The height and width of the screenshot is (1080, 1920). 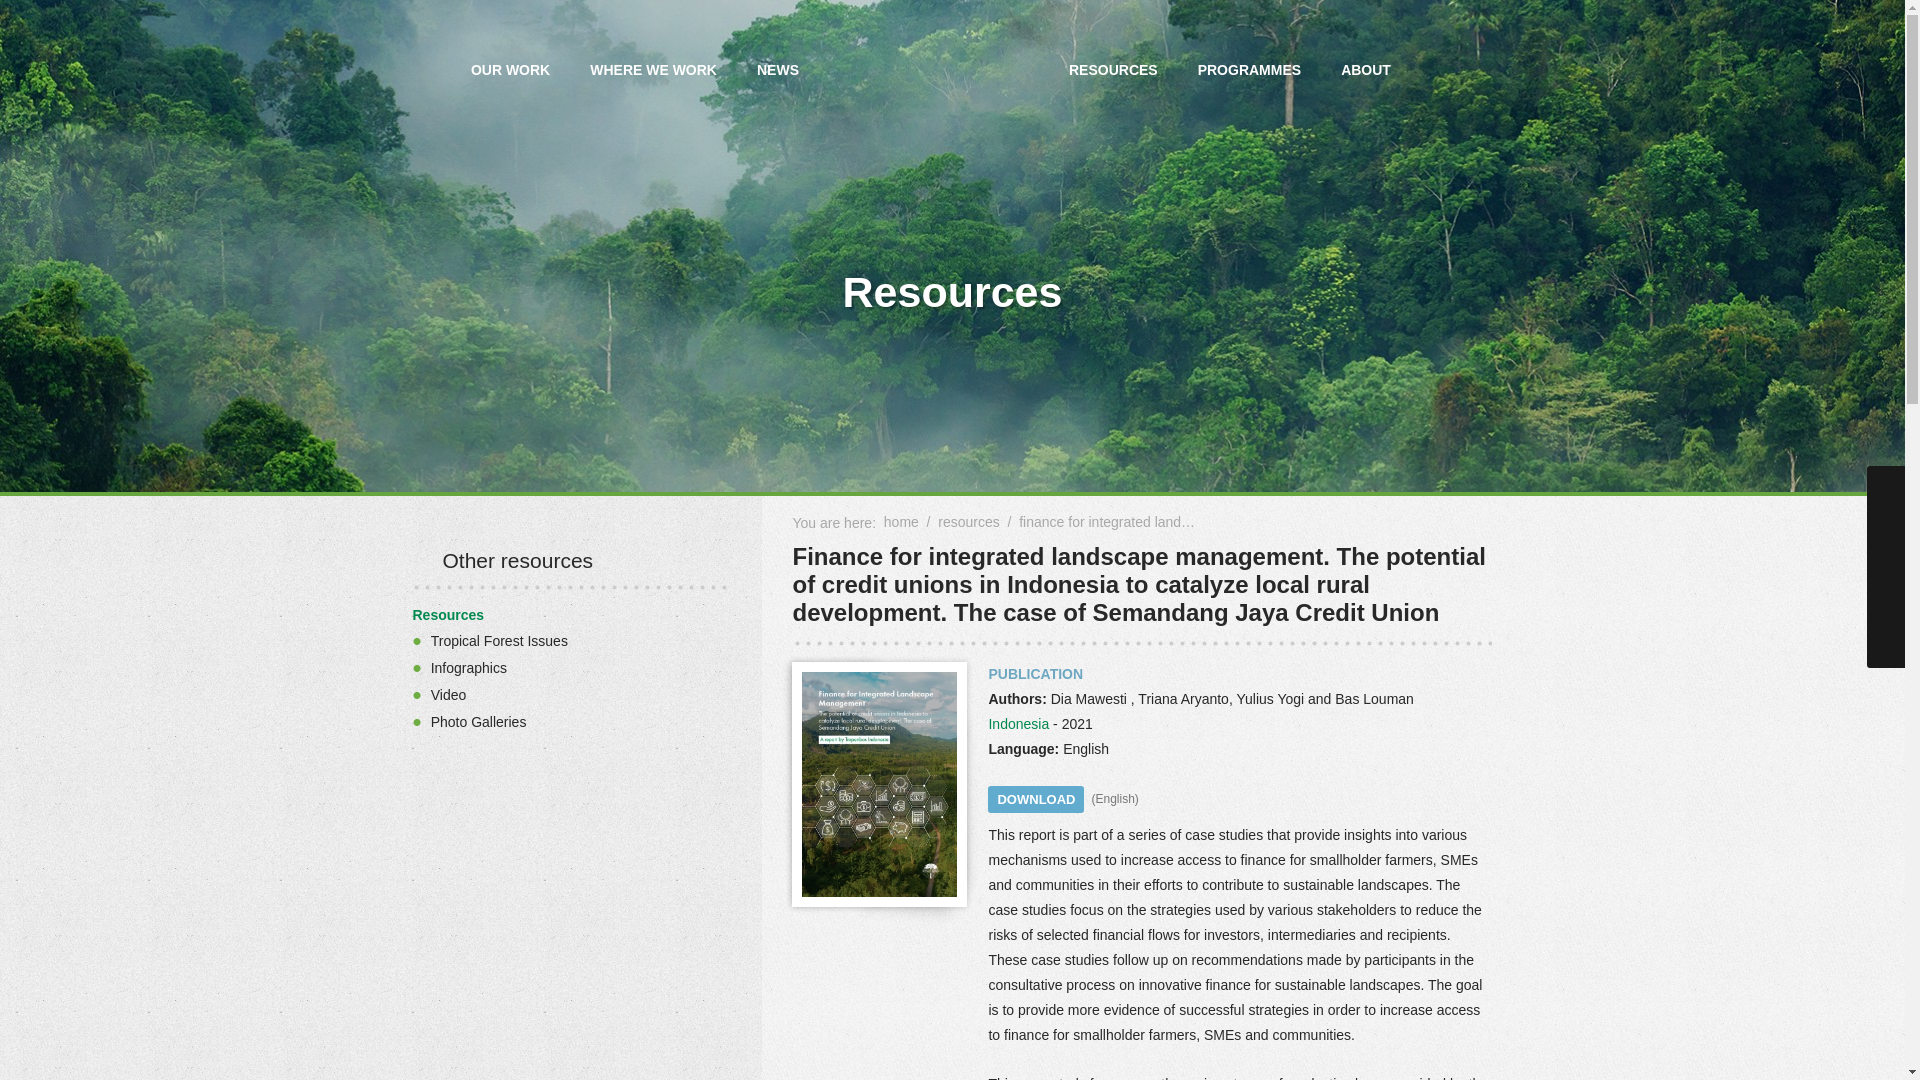 What do you see at coordinates (448, 694) in the screenshot?
I see `Video` at bounding box center [448, 694].